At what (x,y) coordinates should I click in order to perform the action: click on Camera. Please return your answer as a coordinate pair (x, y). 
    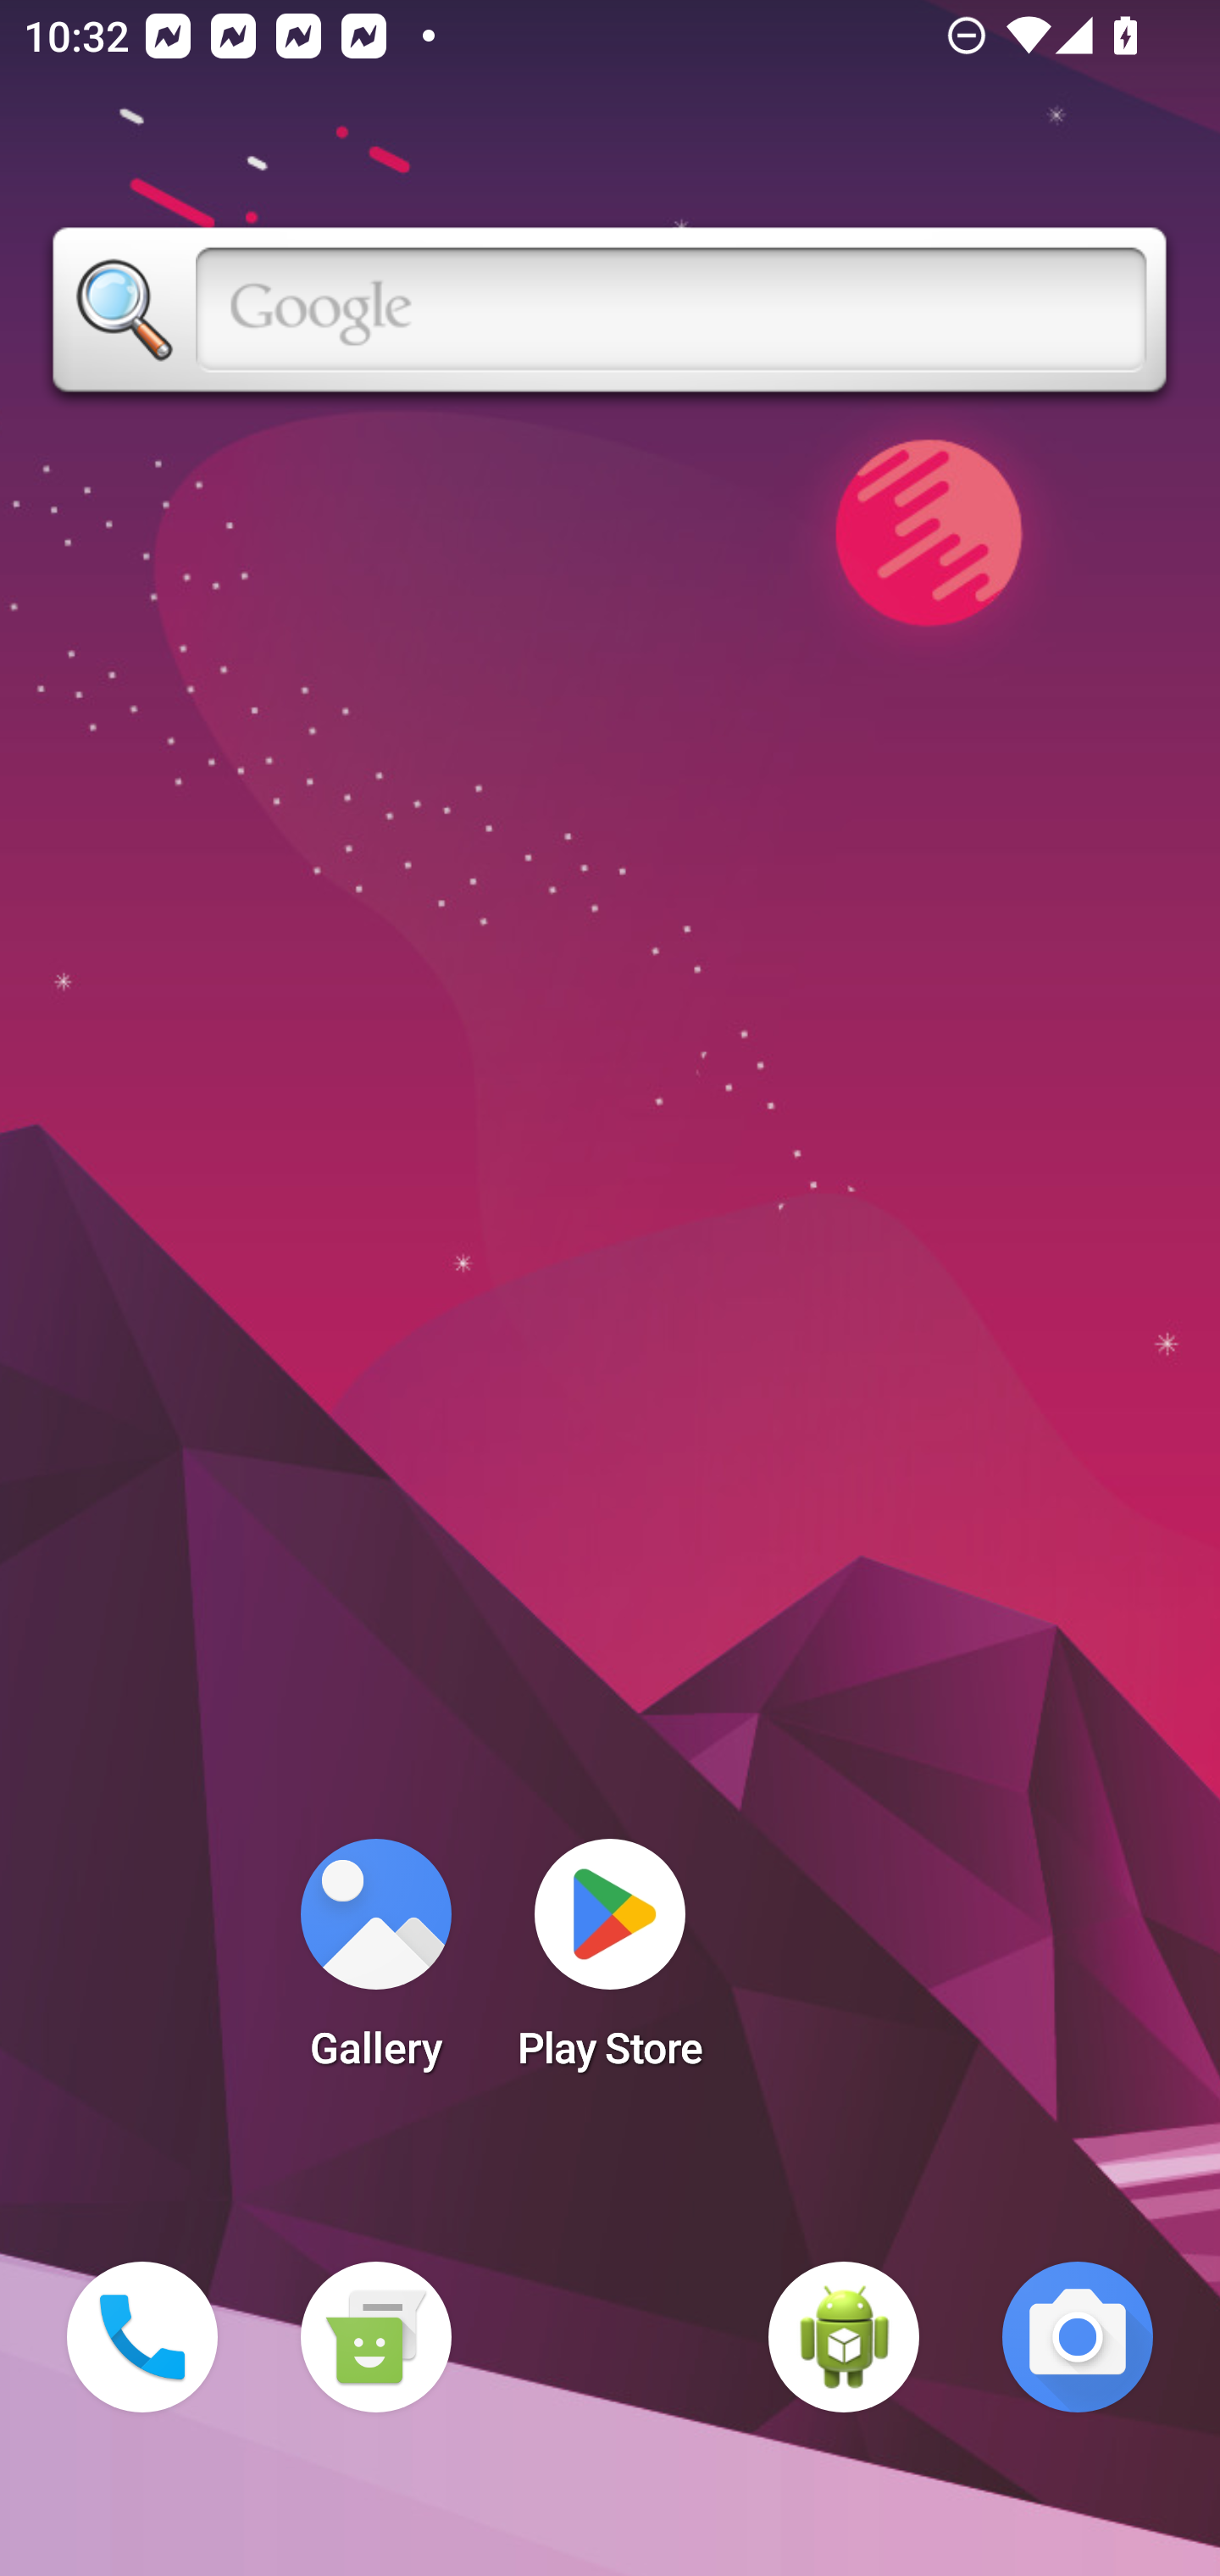
    Looking at the image, I should click on (1078, 2337).